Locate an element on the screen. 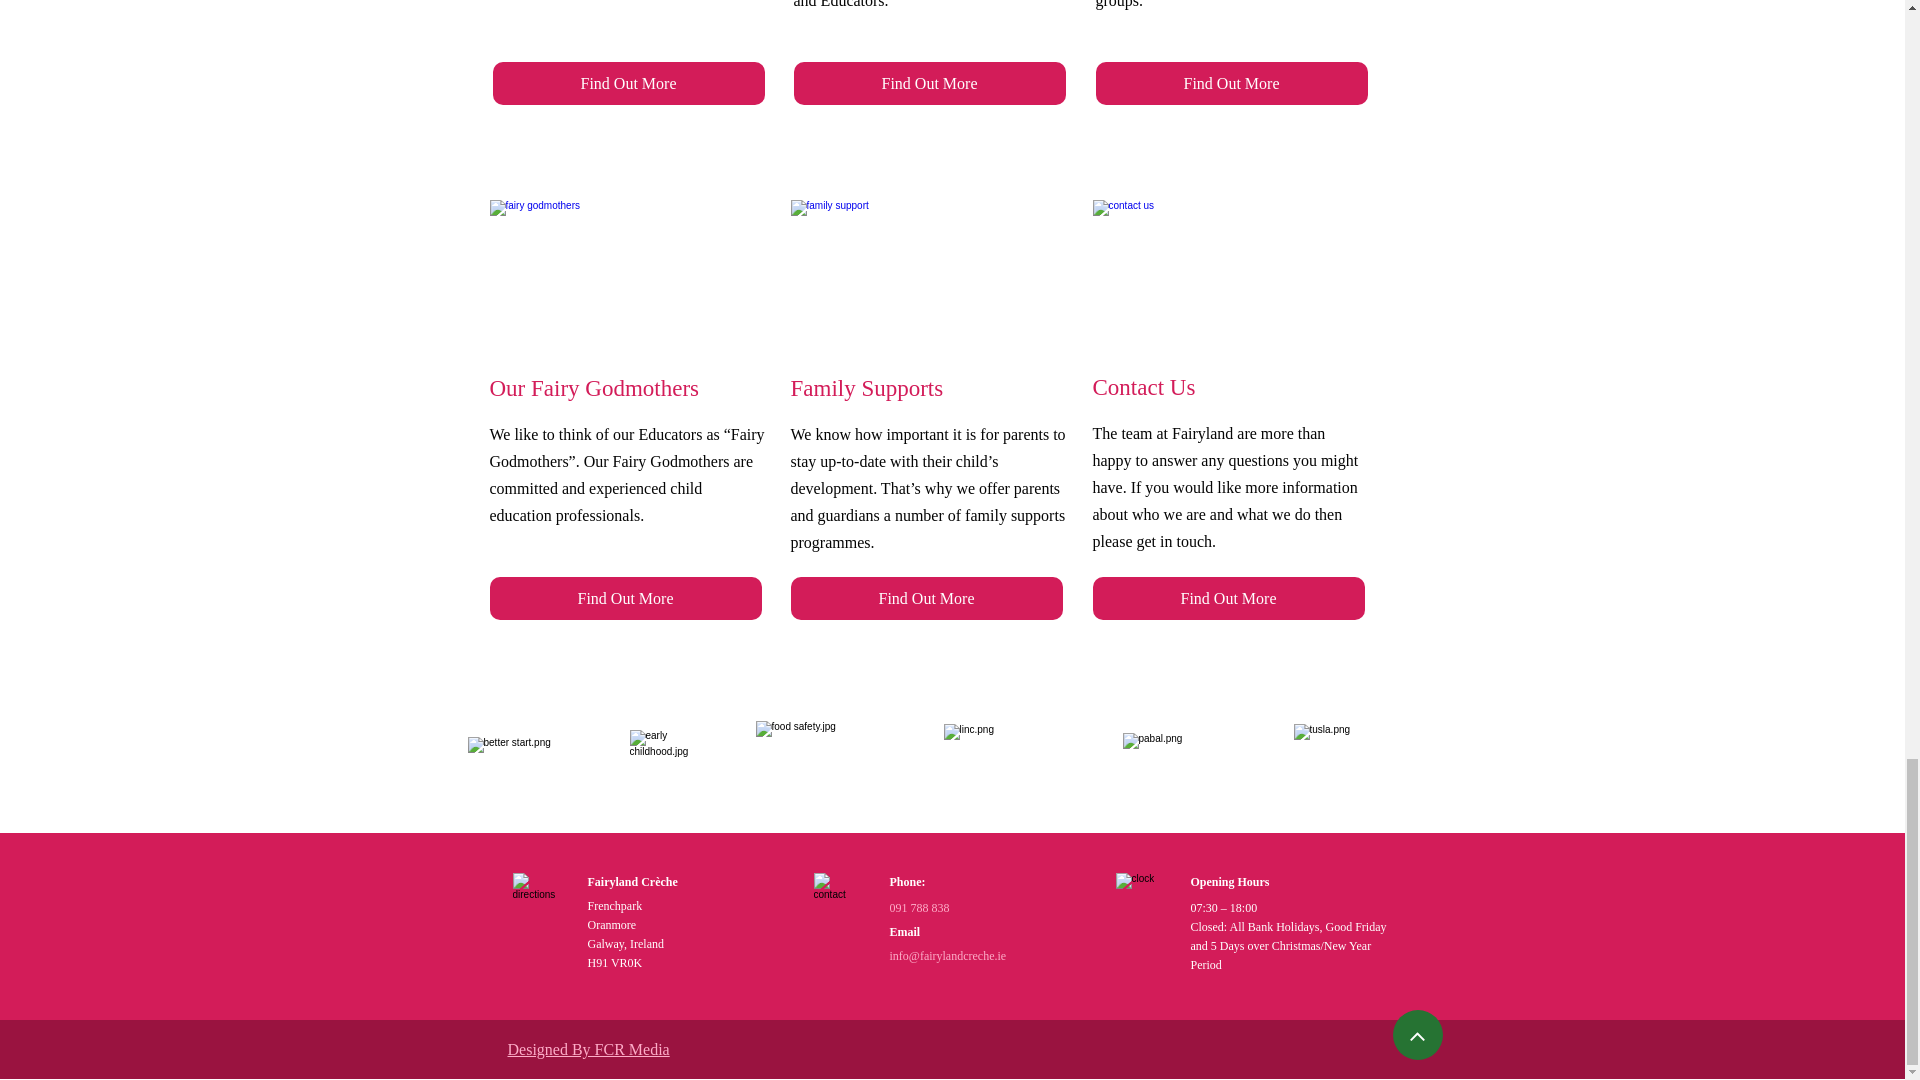 The width and height of the screenshot is (1920, 1080). Find Out More is located at coordinates (1232, 82).